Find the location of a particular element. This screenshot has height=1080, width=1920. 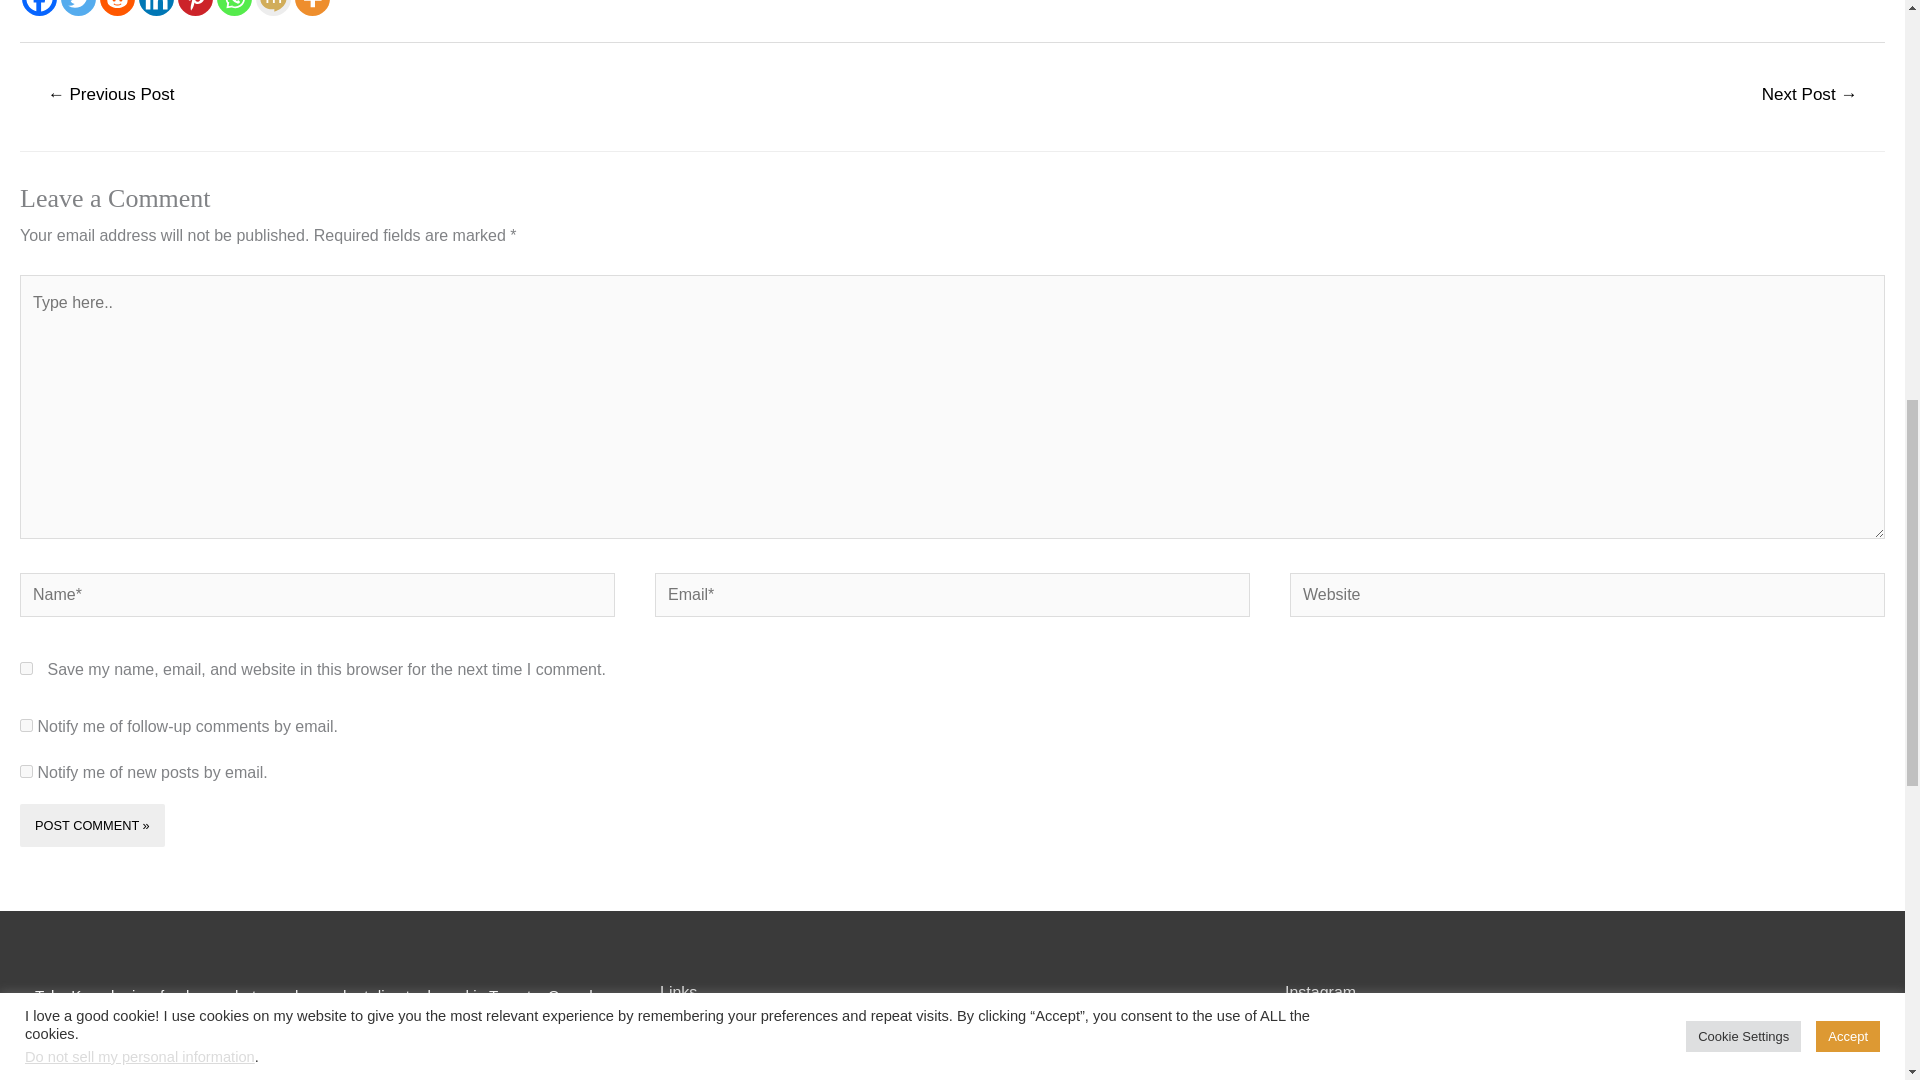

Mixi is located at coordinates (273, 8).